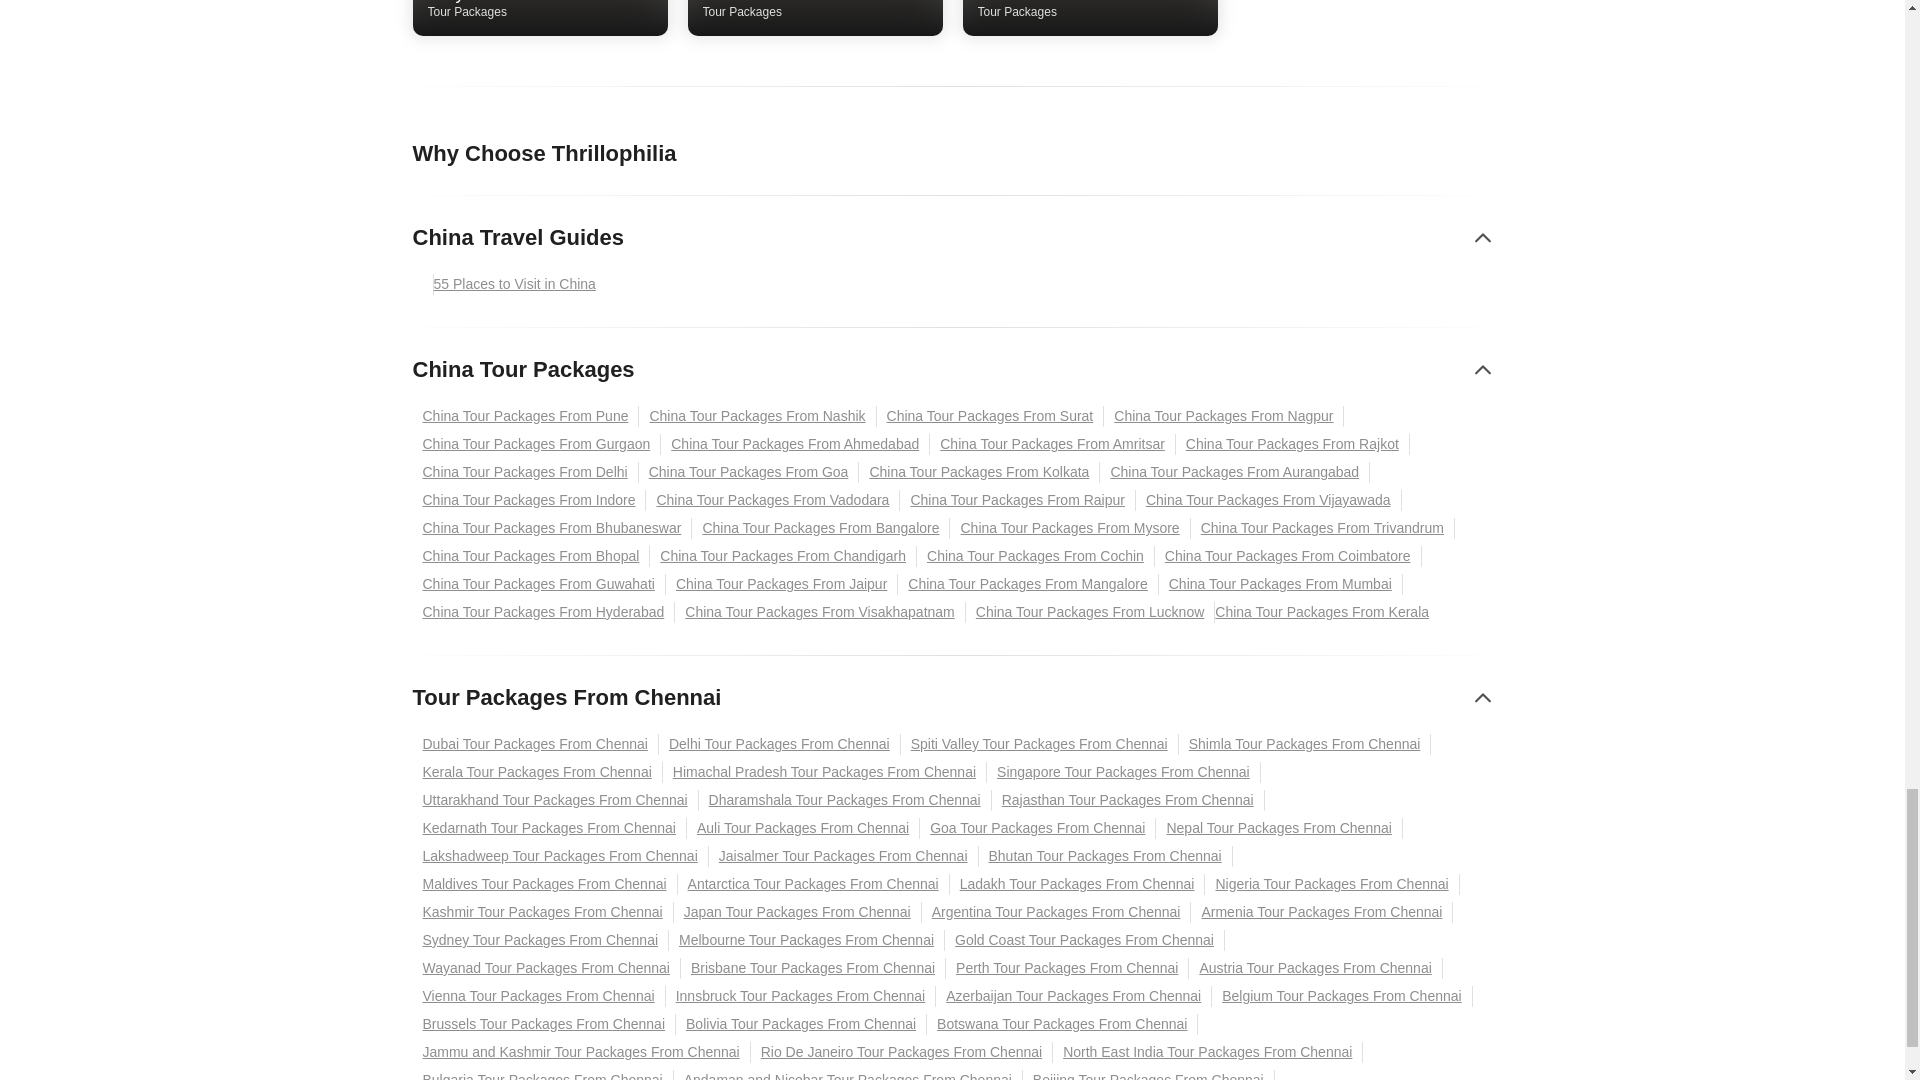 Image resolution: width=1920 pixels, height=1080 pixels. Describe the element at coordinates (814, 10) in the screenshot. I see `China Tour Packages From Raipur` at that location.